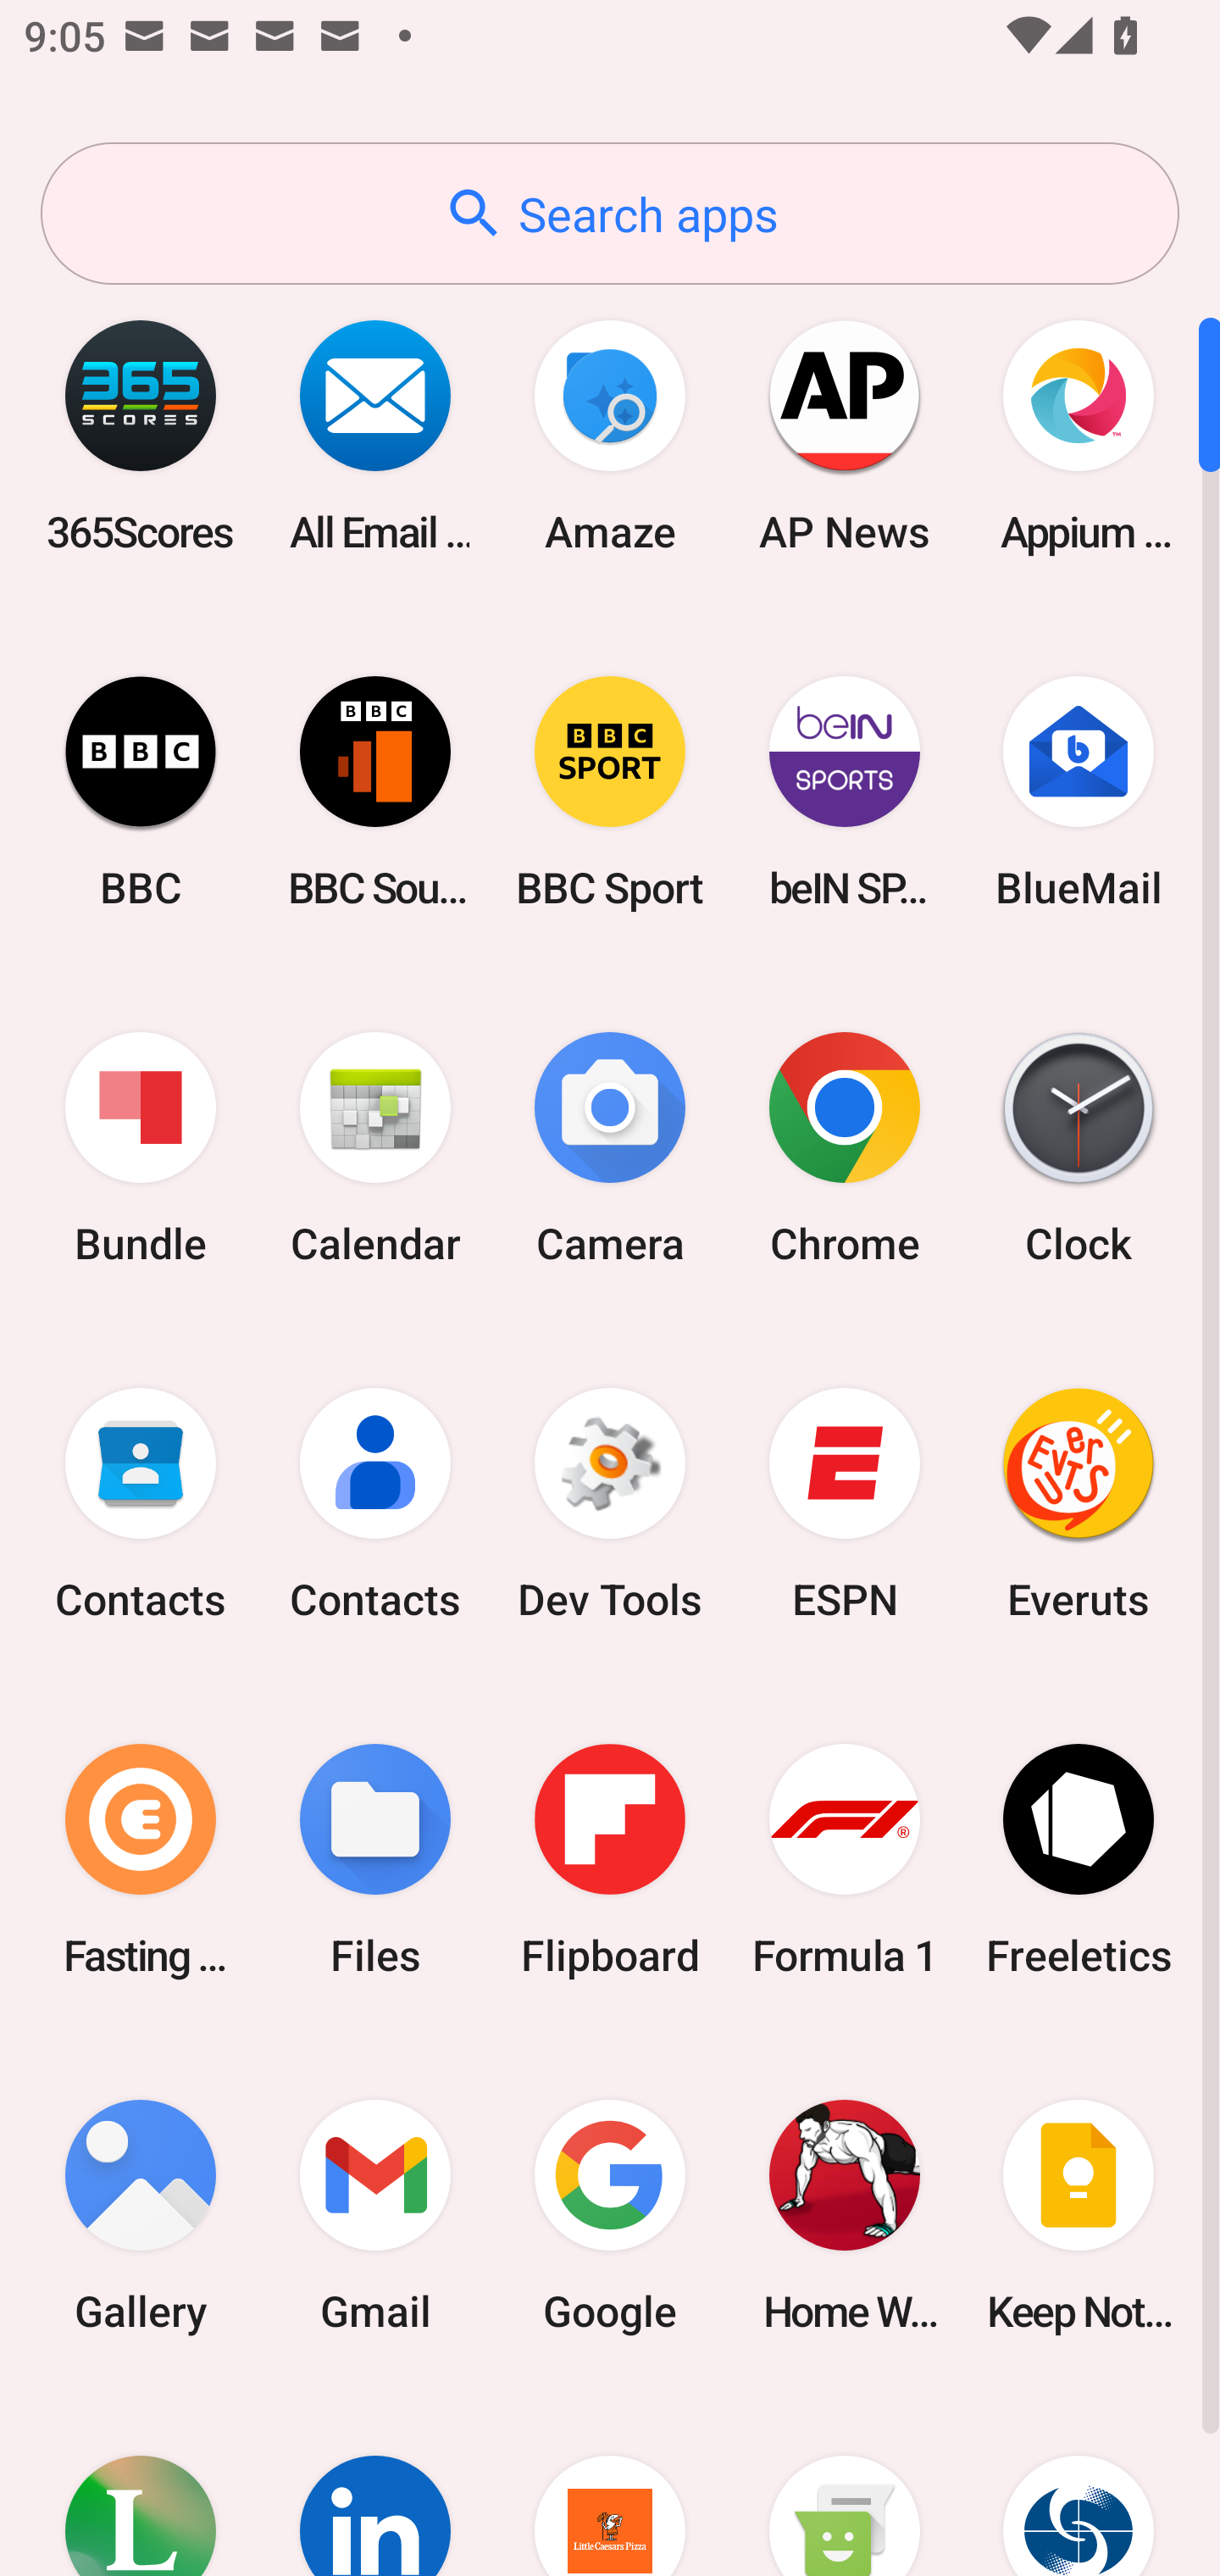 Image resolution: width=1220 pixels, height=2576 pixels. Describe the element at coordinates (375, 1149) in the screenshot. I see `Calendar` at that location.